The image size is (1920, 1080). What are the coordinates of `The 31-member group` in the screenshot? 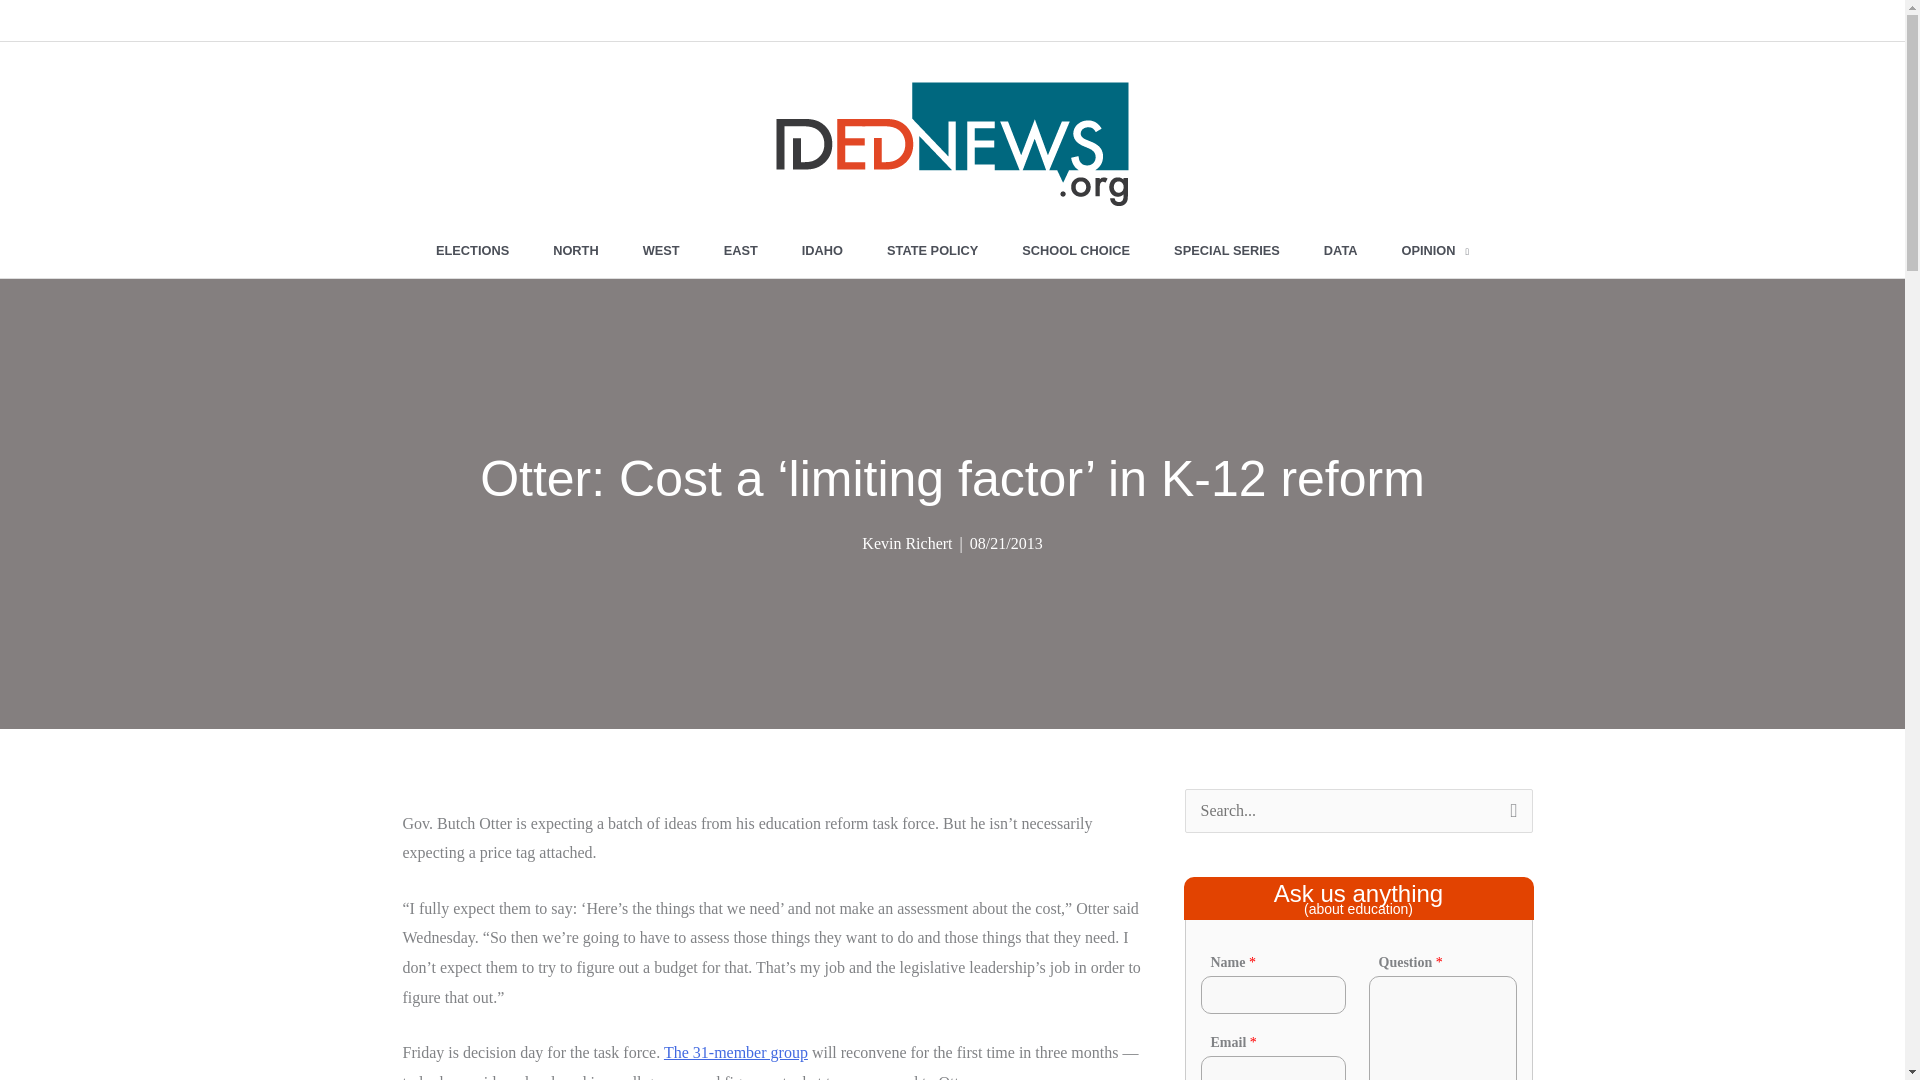 It's located at (736, 1052).